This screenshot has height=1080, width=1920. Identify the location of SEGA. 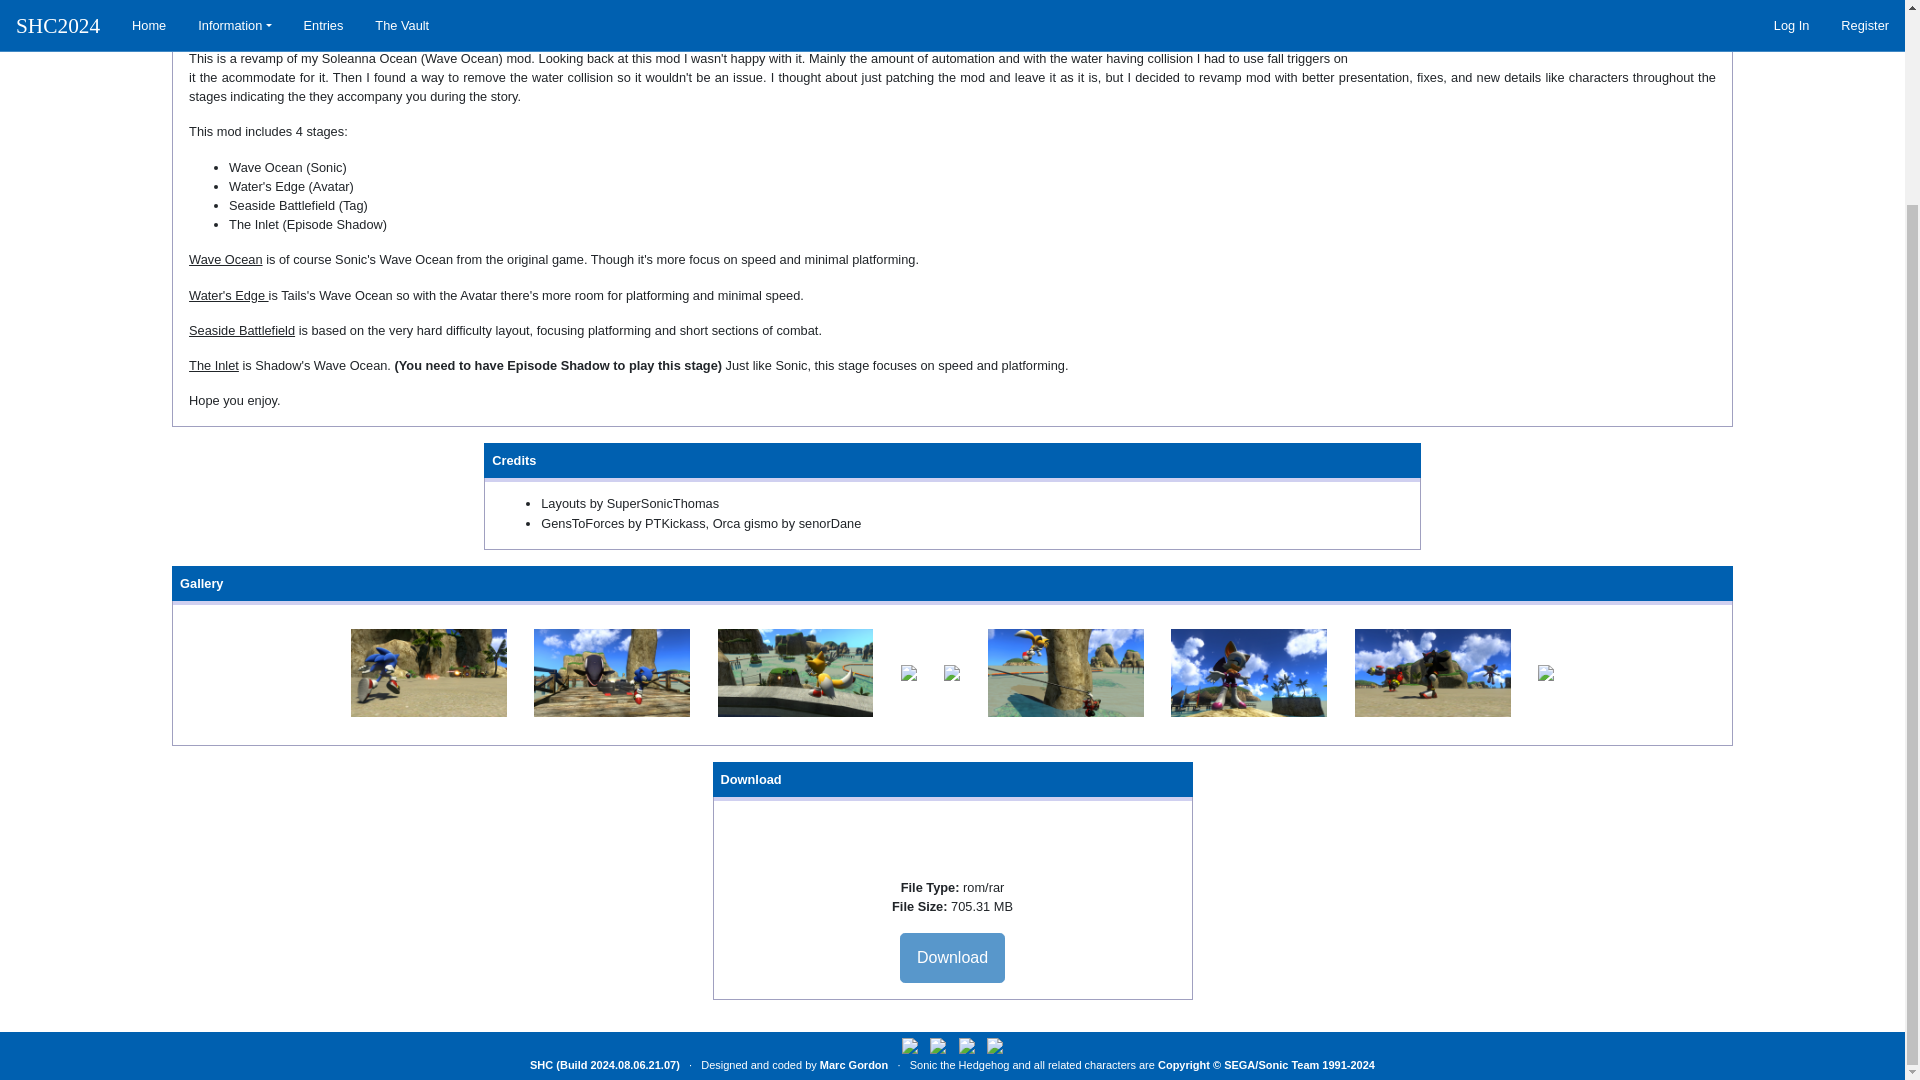
(1240, 1065).